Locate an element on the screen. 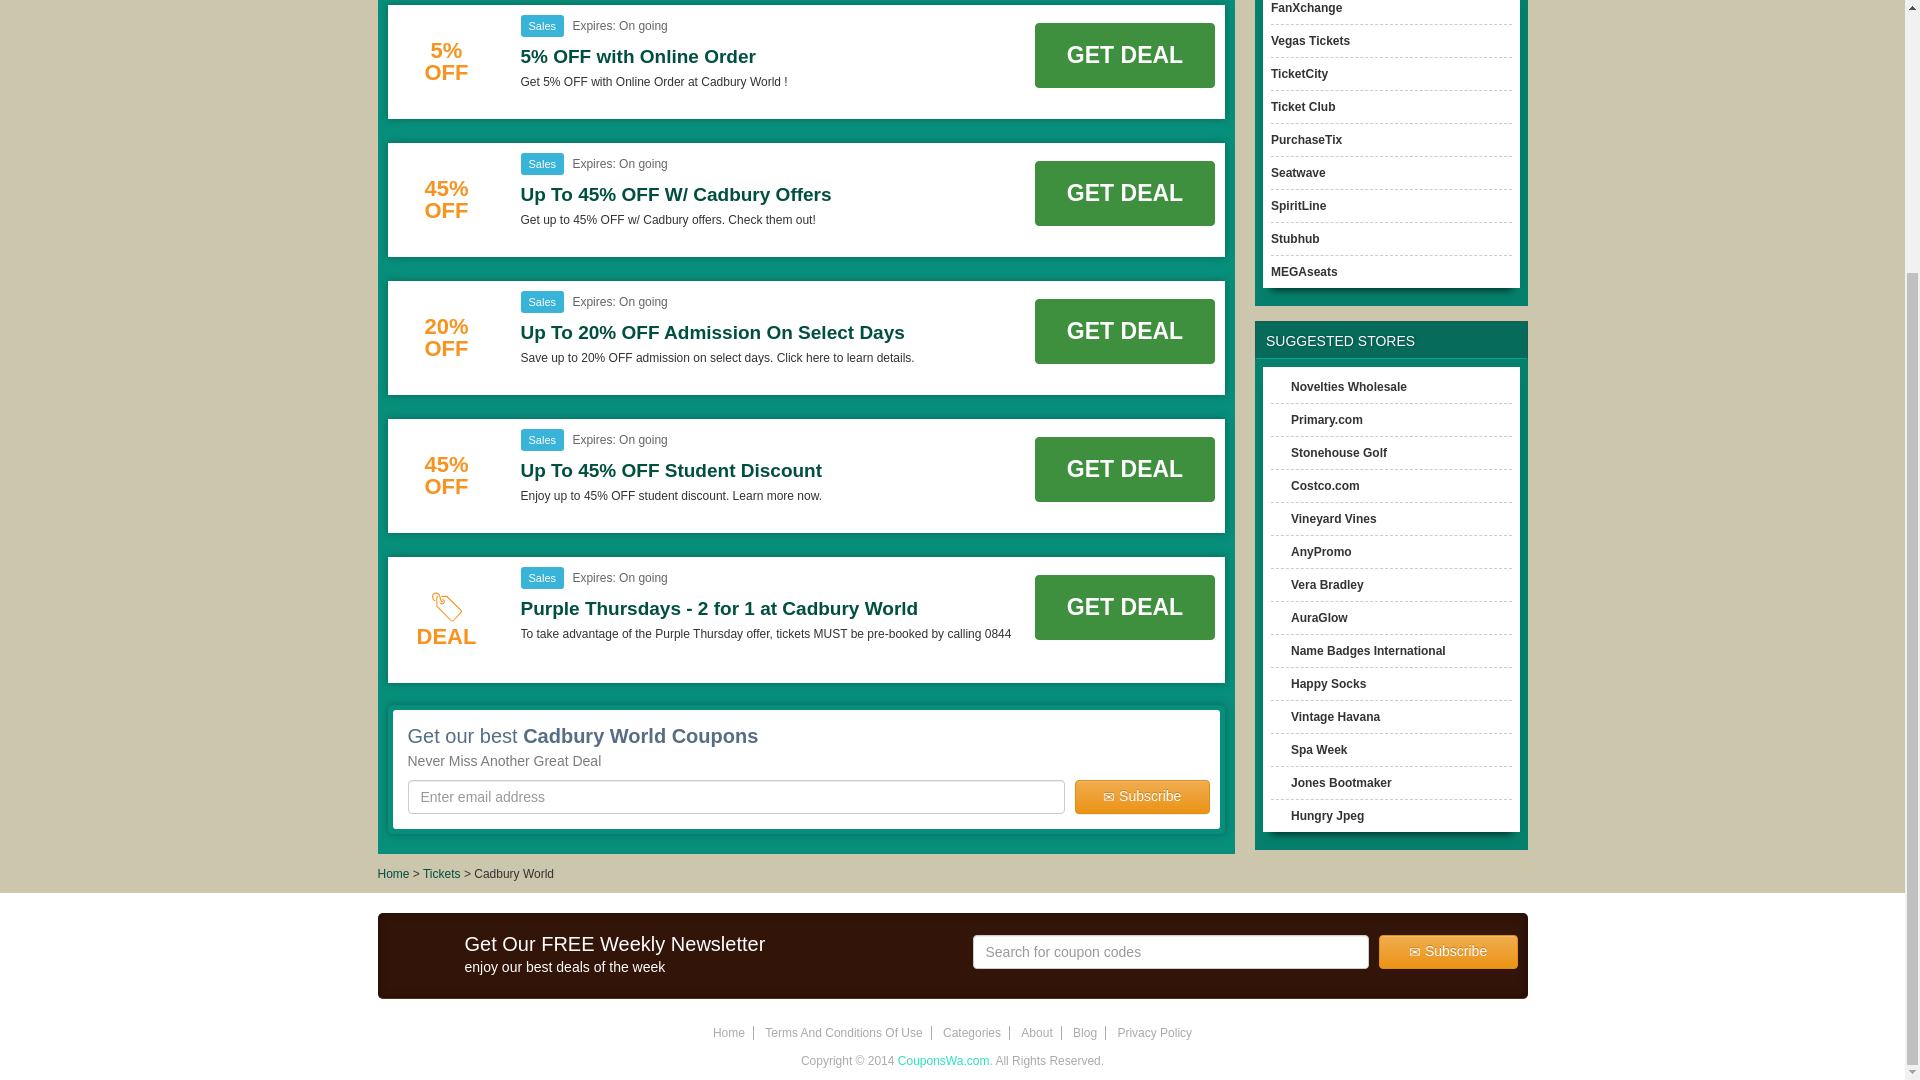 The height and width of the screenshot is (1080, 1920). FanXchange is located at coordinates (1306, 8).